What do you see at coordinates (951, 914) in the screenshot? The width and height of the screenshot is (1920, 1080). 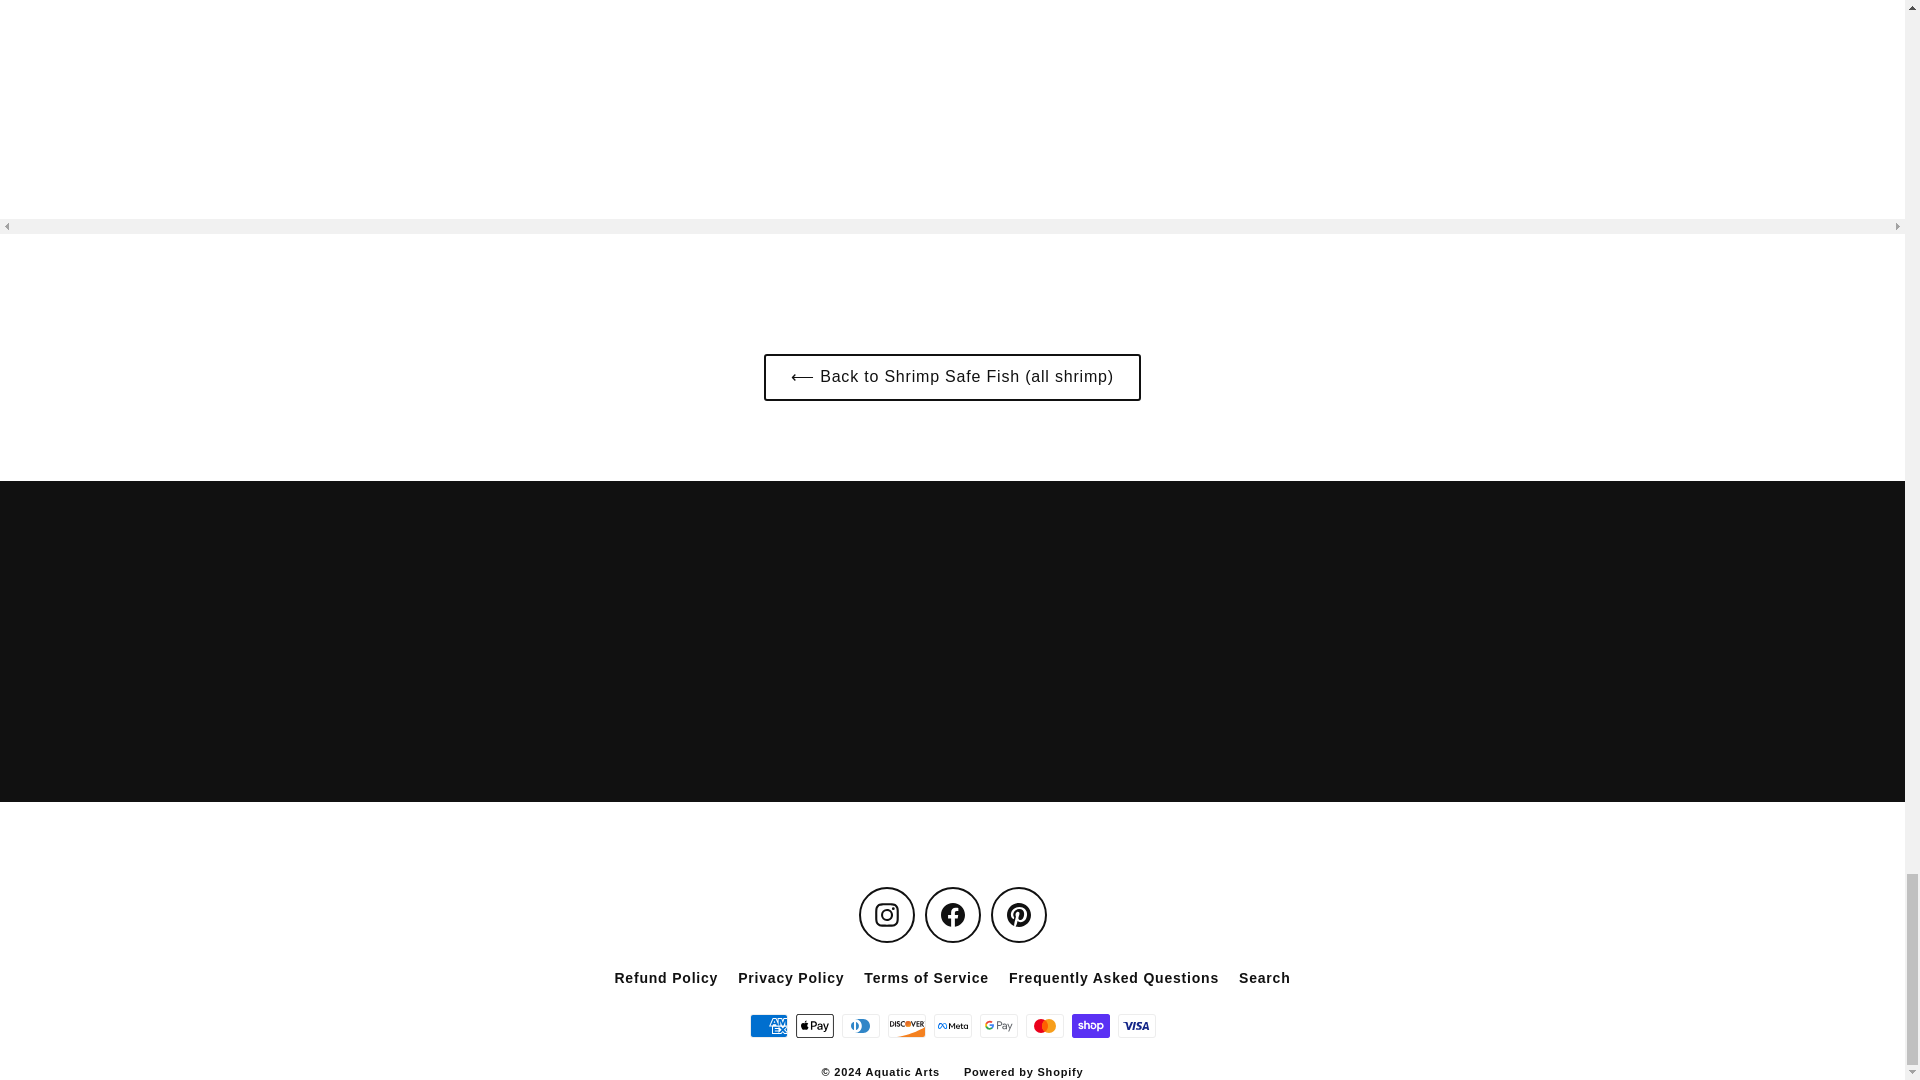 I see `Aquatic Arts on Facebook` at bounding box center [951, 914].